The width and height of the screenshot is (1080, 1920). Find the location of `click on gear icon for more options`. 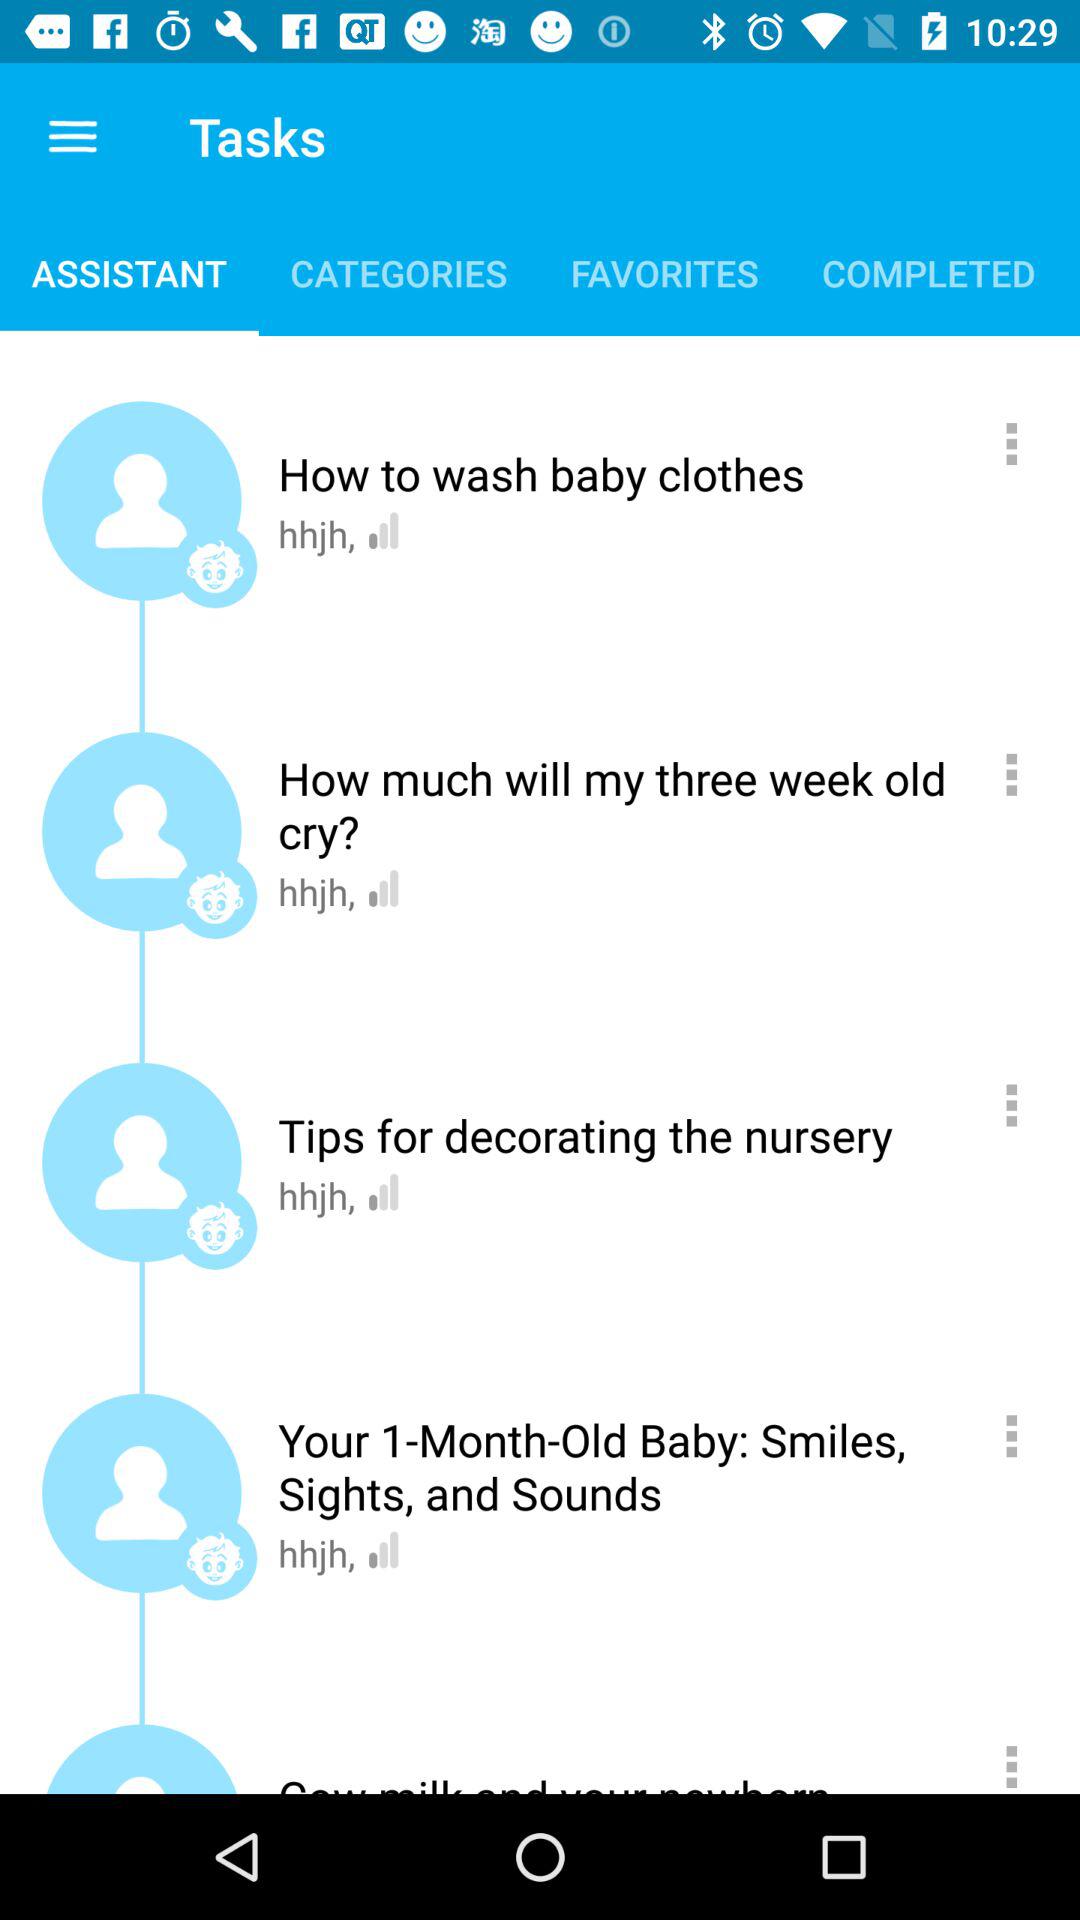

click on gear icon for more options is located at coordinates (1022, 1760).